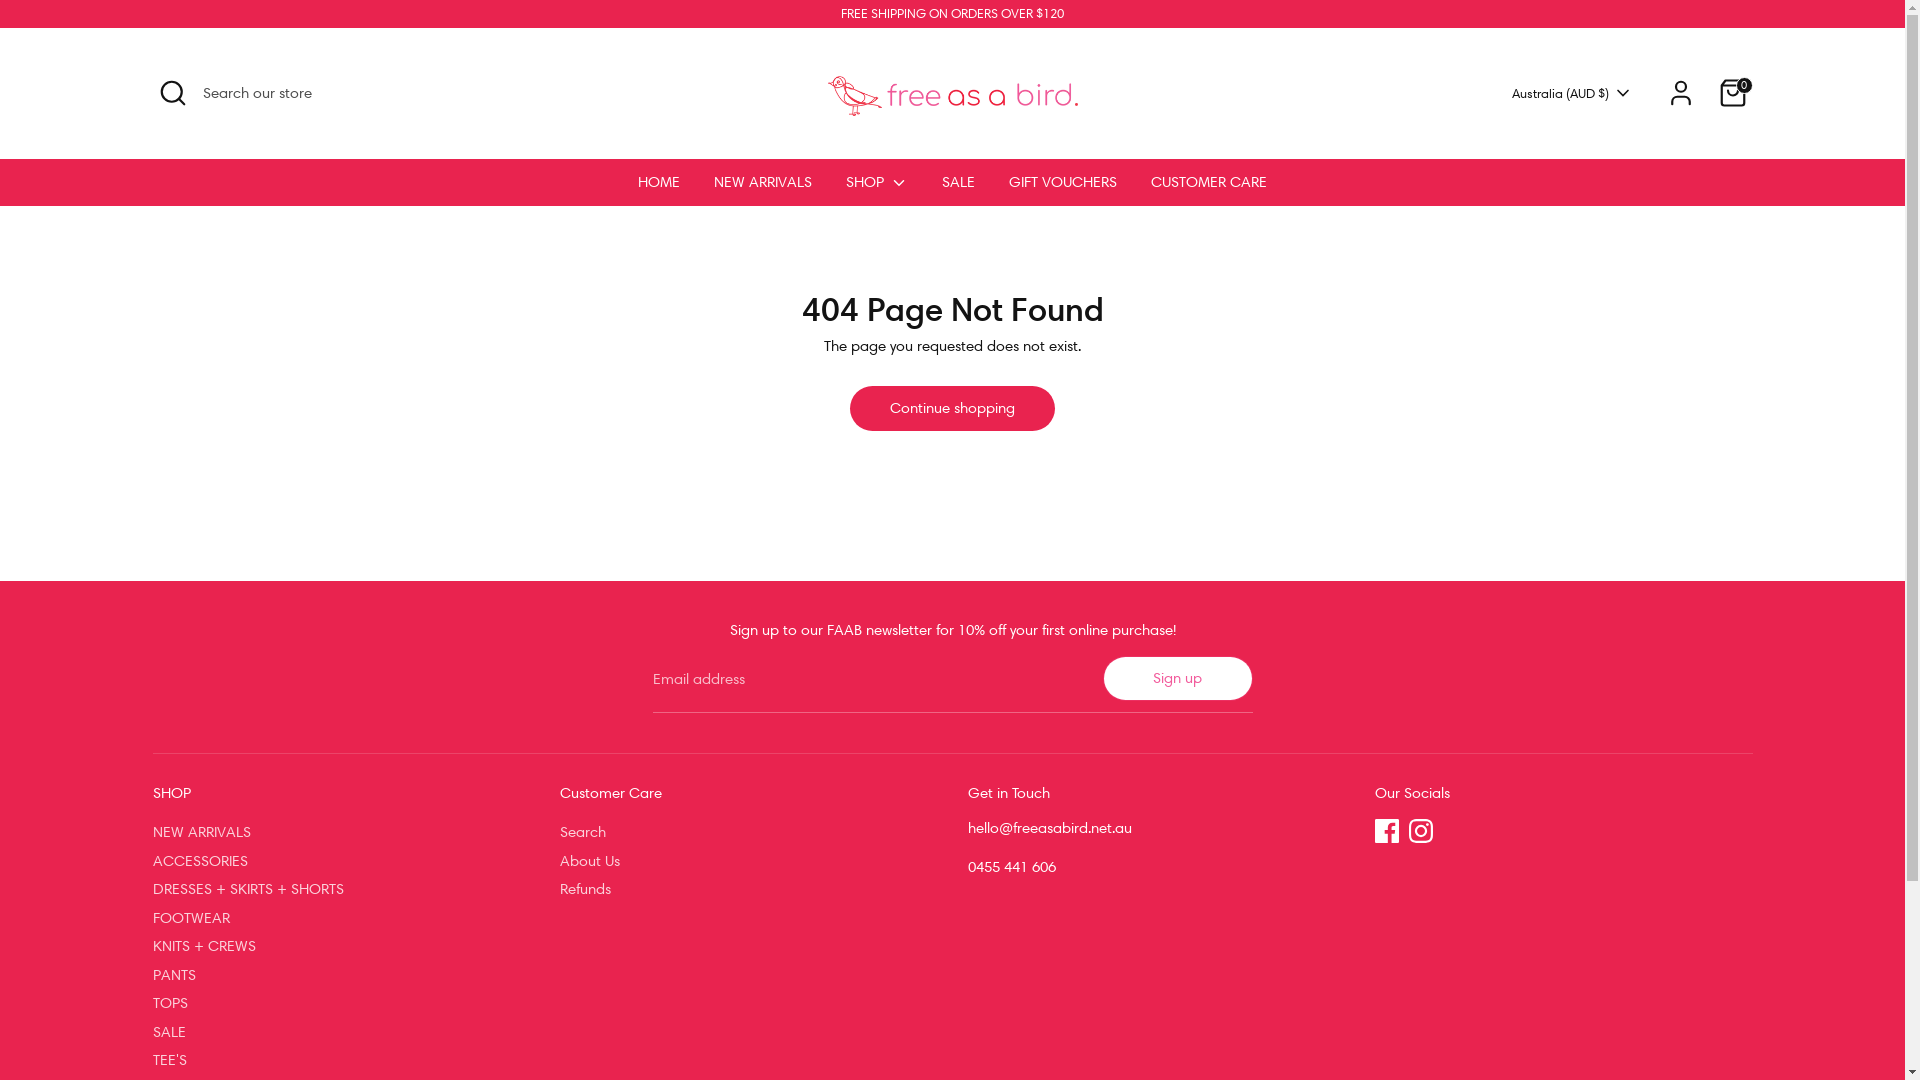 Image resolution: width=1920 pixels, height=1080 pixels. I want to click on 0, so click(1732, 93).